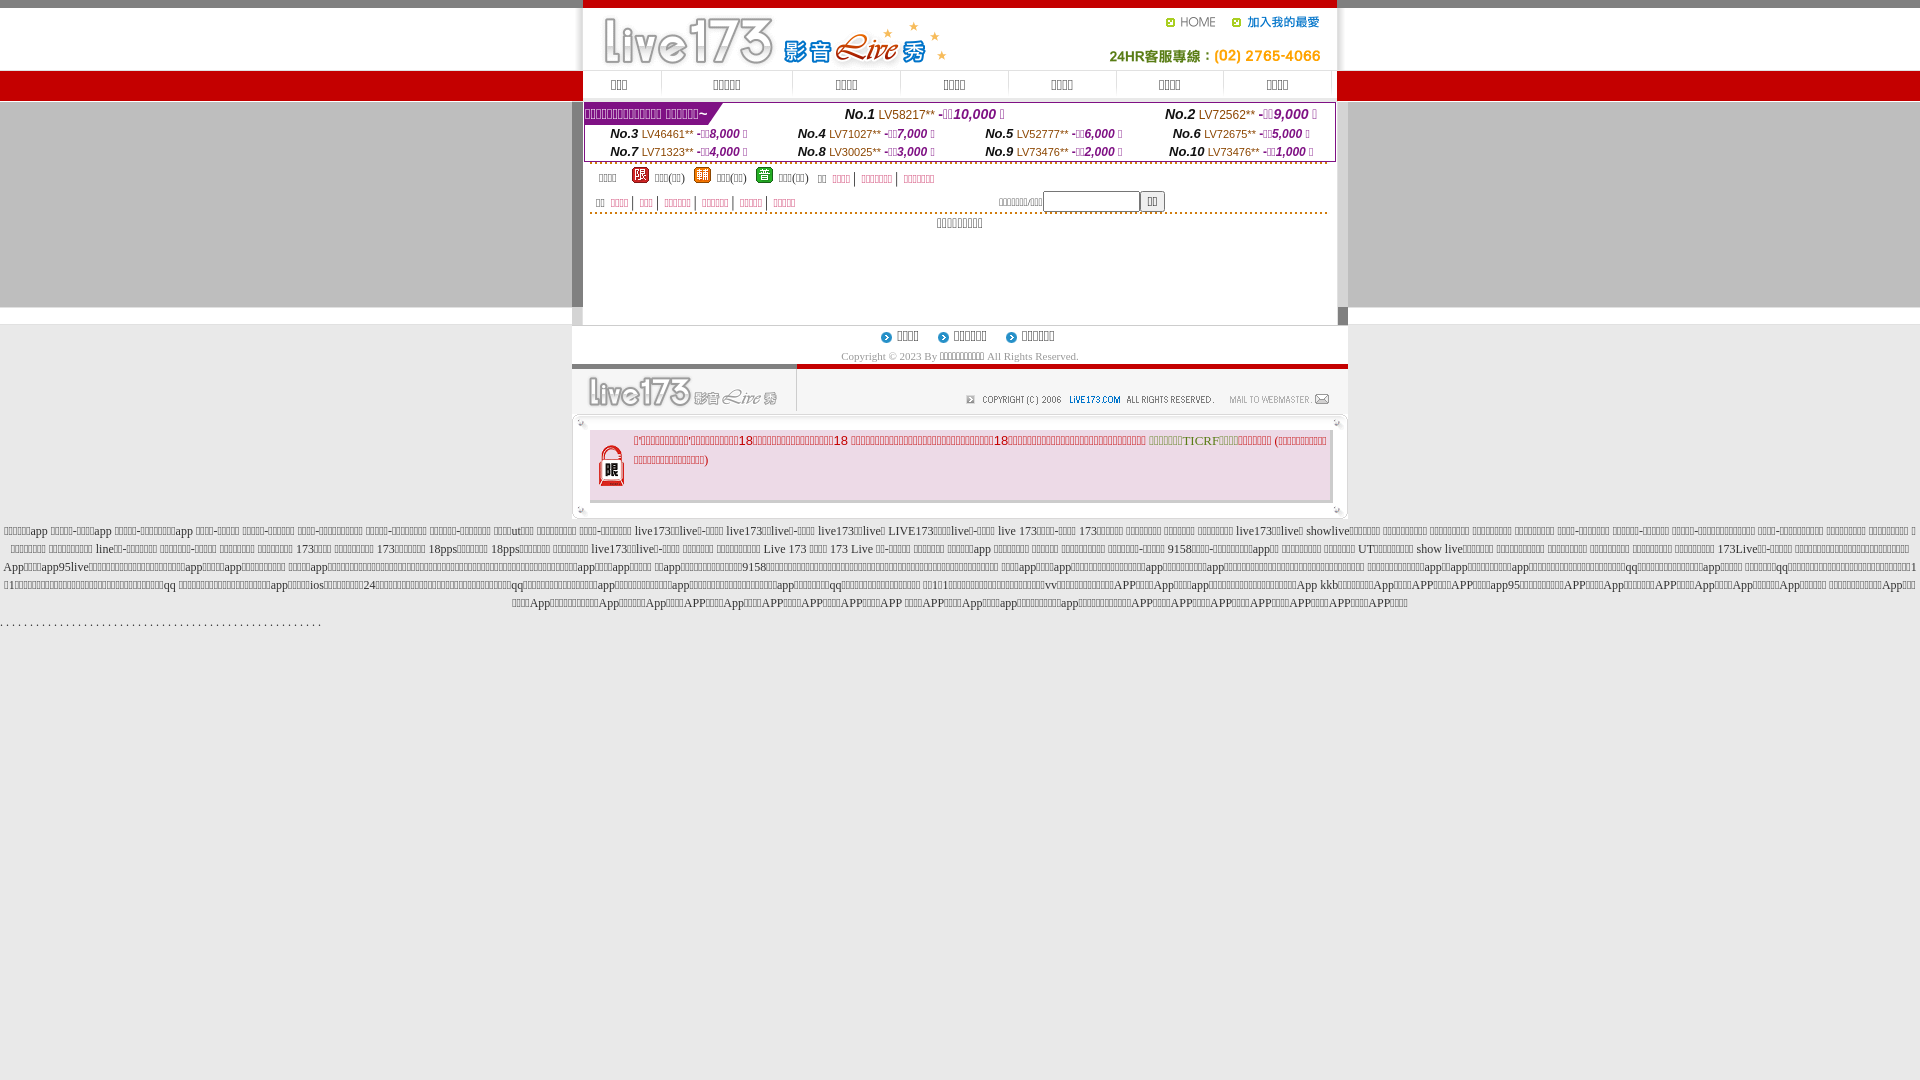  Describe the element at coordinates (128, 622) in the screenshot. I see `.` at that location.